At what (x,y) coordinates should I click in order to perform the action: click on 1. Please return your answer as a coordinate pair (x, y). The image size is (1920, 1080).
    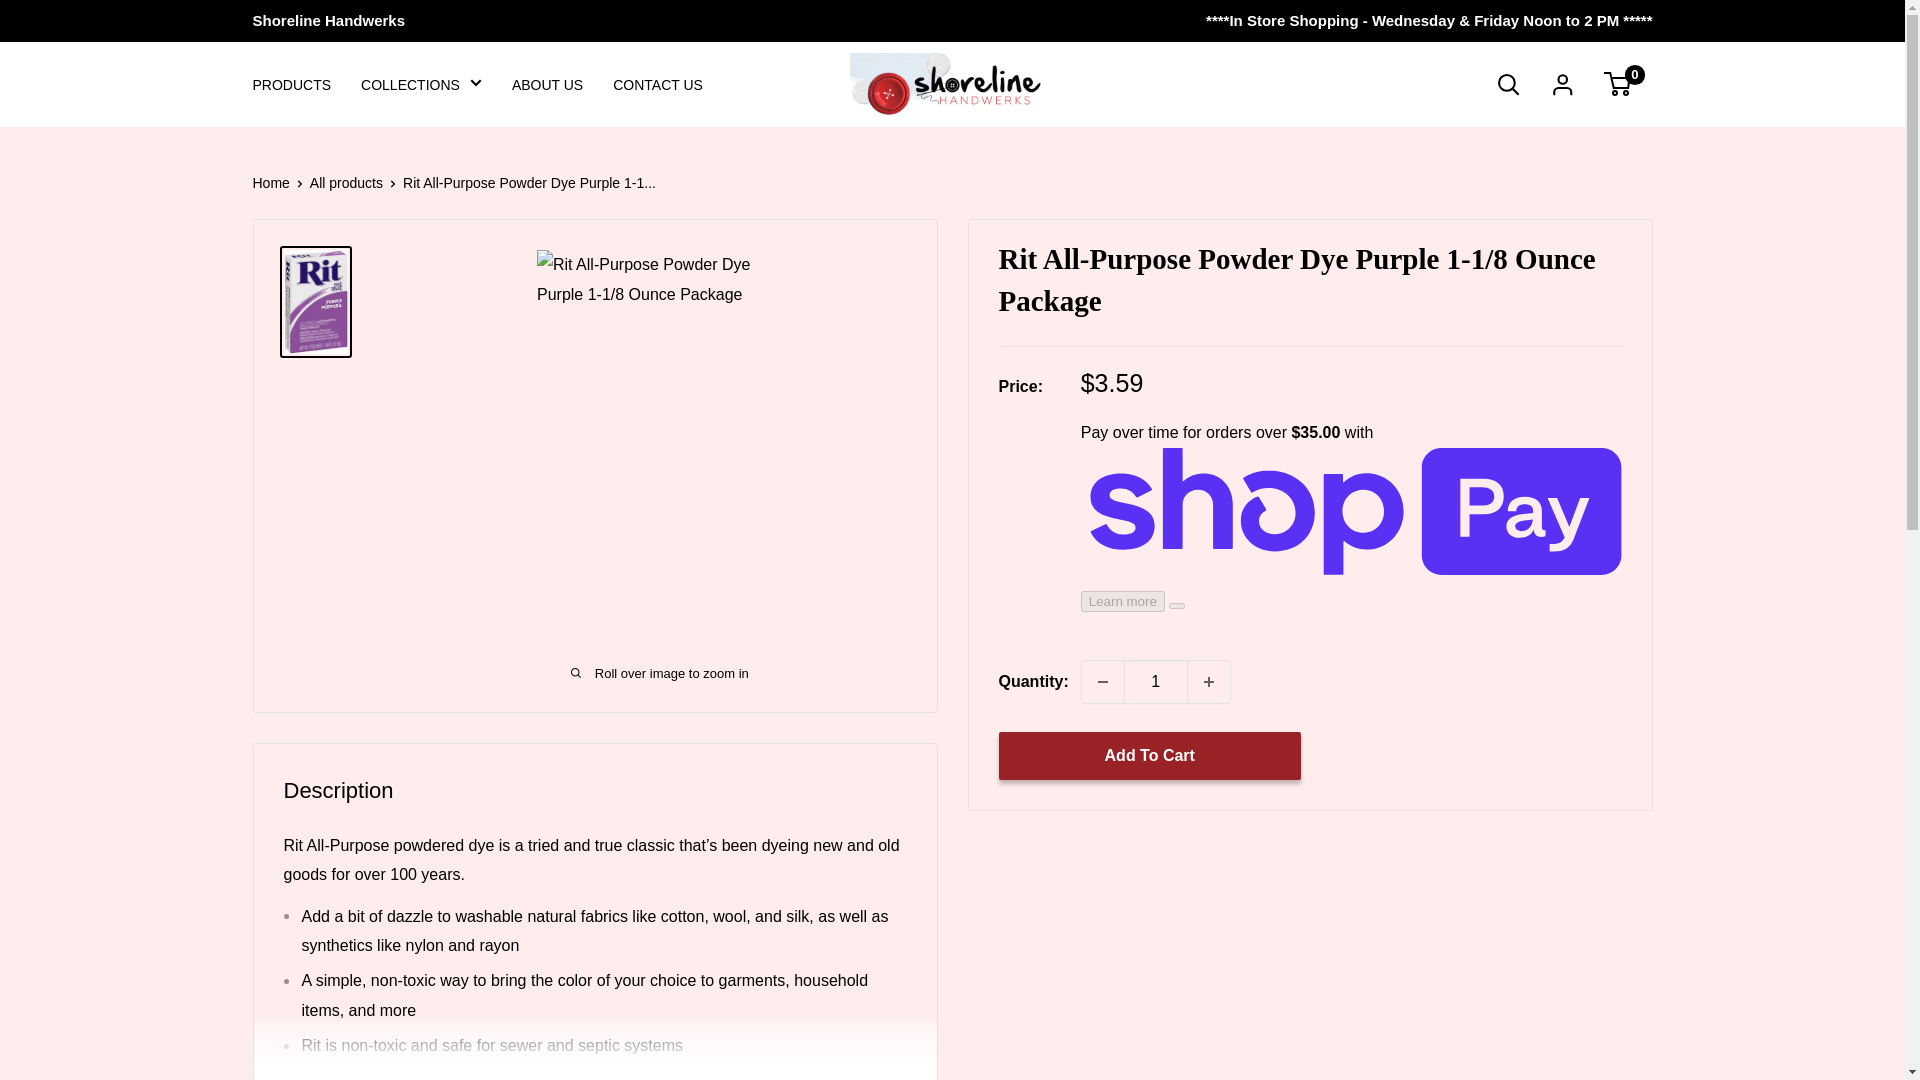
    Looking at the image, I should click on (1156, 682).